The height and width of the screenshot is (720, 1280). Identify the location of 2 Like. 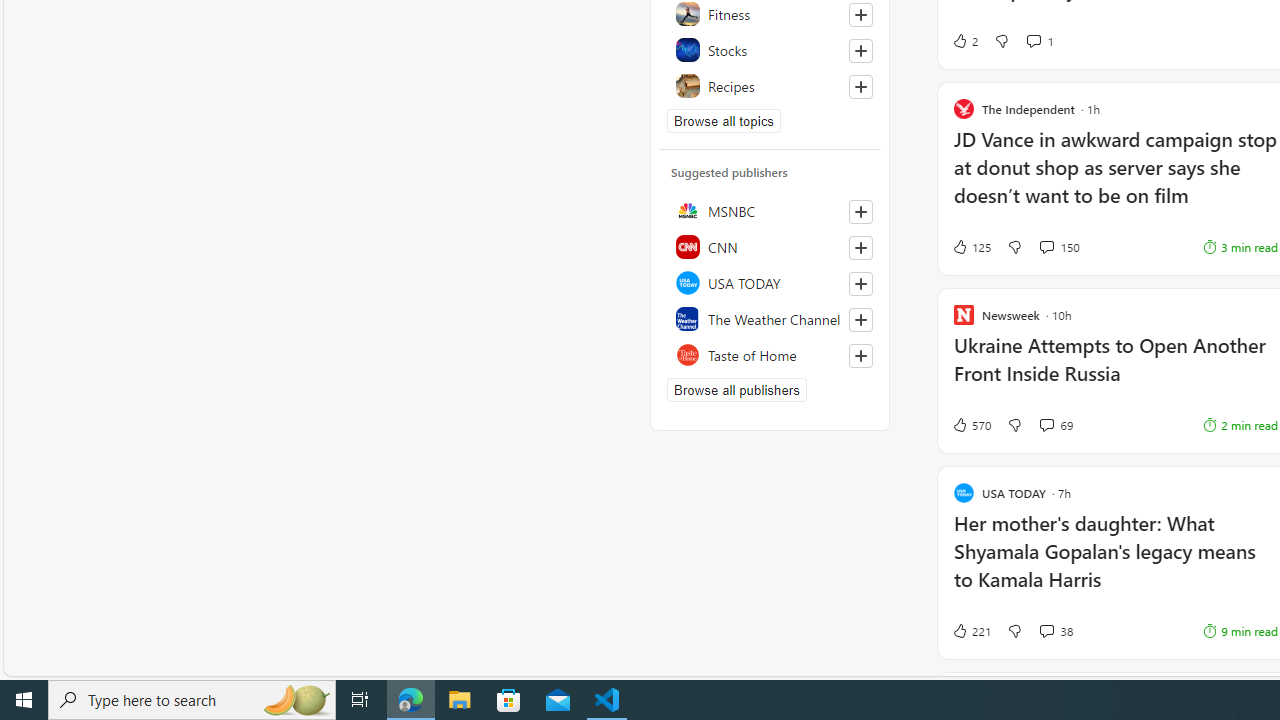
(964, 40).